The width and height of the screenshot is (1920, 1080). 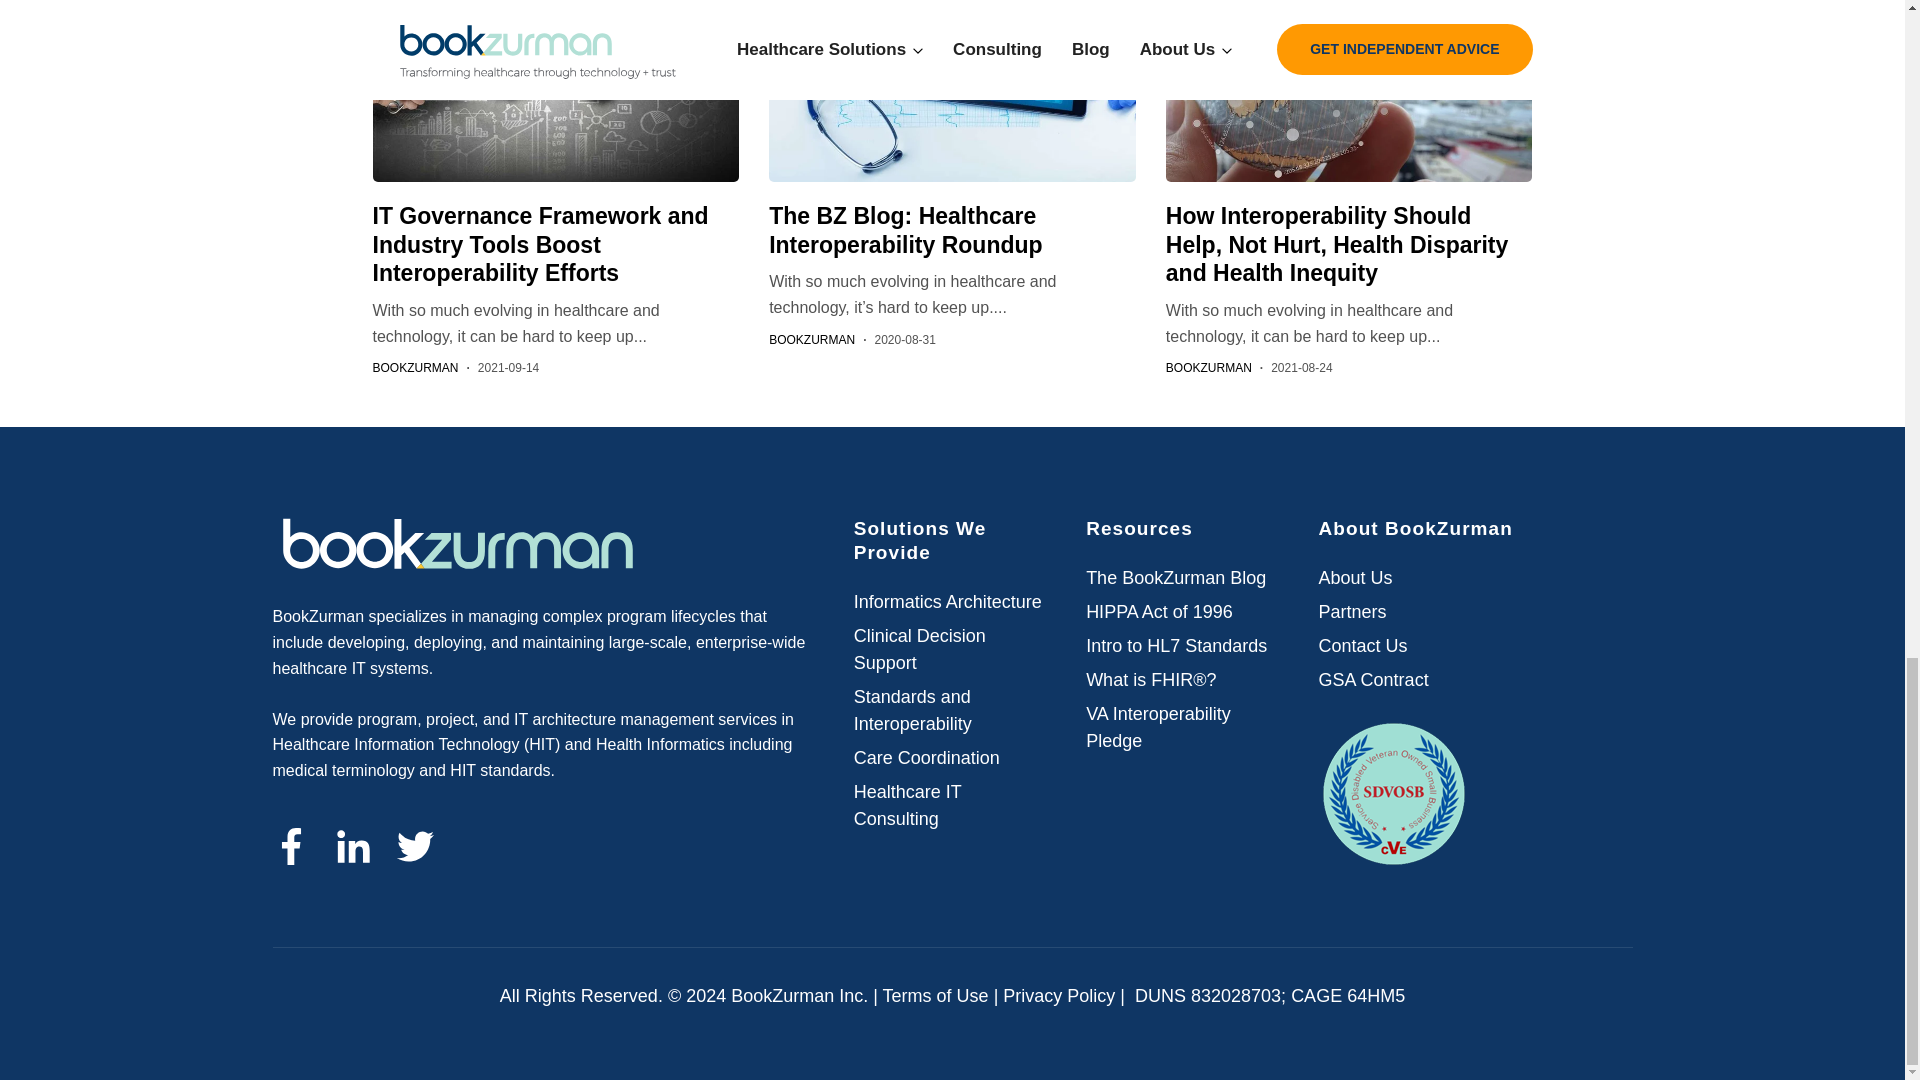 I want to click on BOOKZURMAN, so click(x=415, y=367).